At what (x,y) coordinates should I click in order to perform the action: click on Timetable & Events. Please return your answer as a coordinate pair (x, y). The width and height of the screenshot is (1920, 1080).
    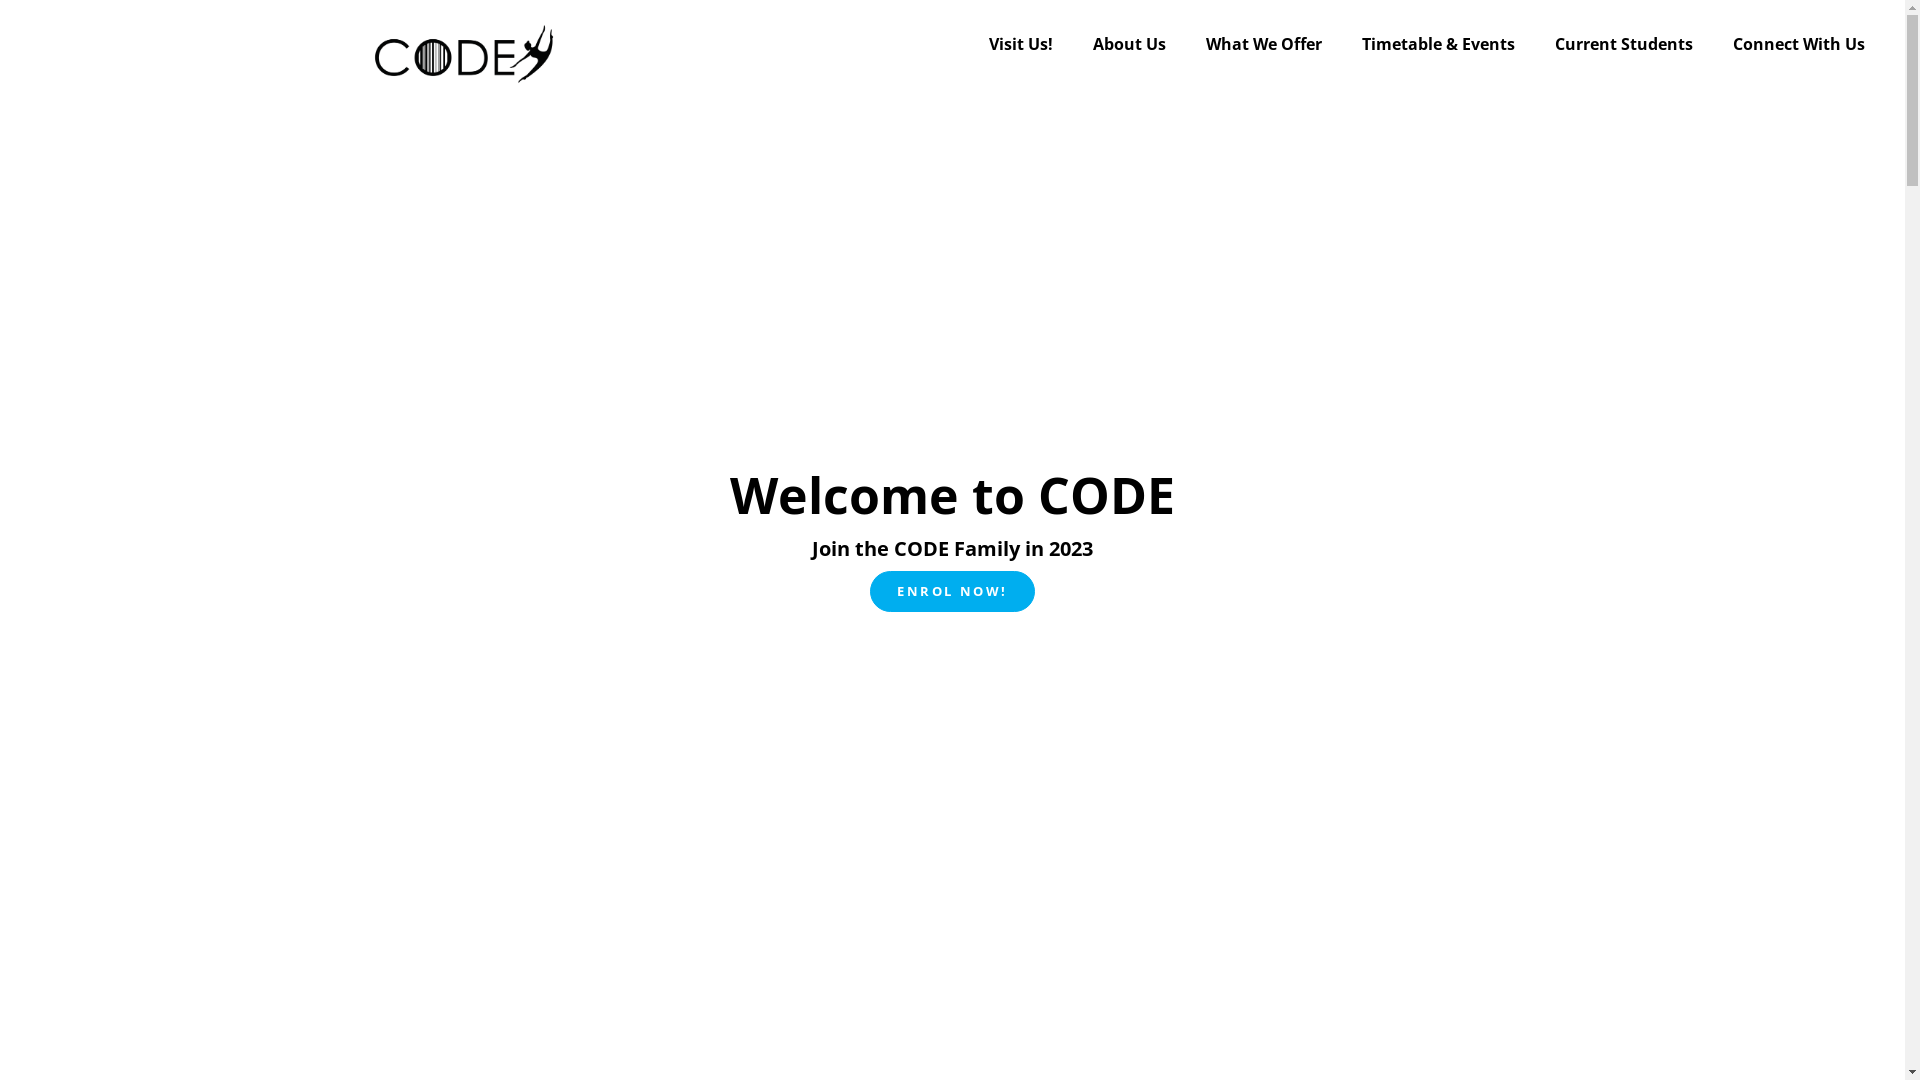
    Looking at the image, I should click on (1438, 44).